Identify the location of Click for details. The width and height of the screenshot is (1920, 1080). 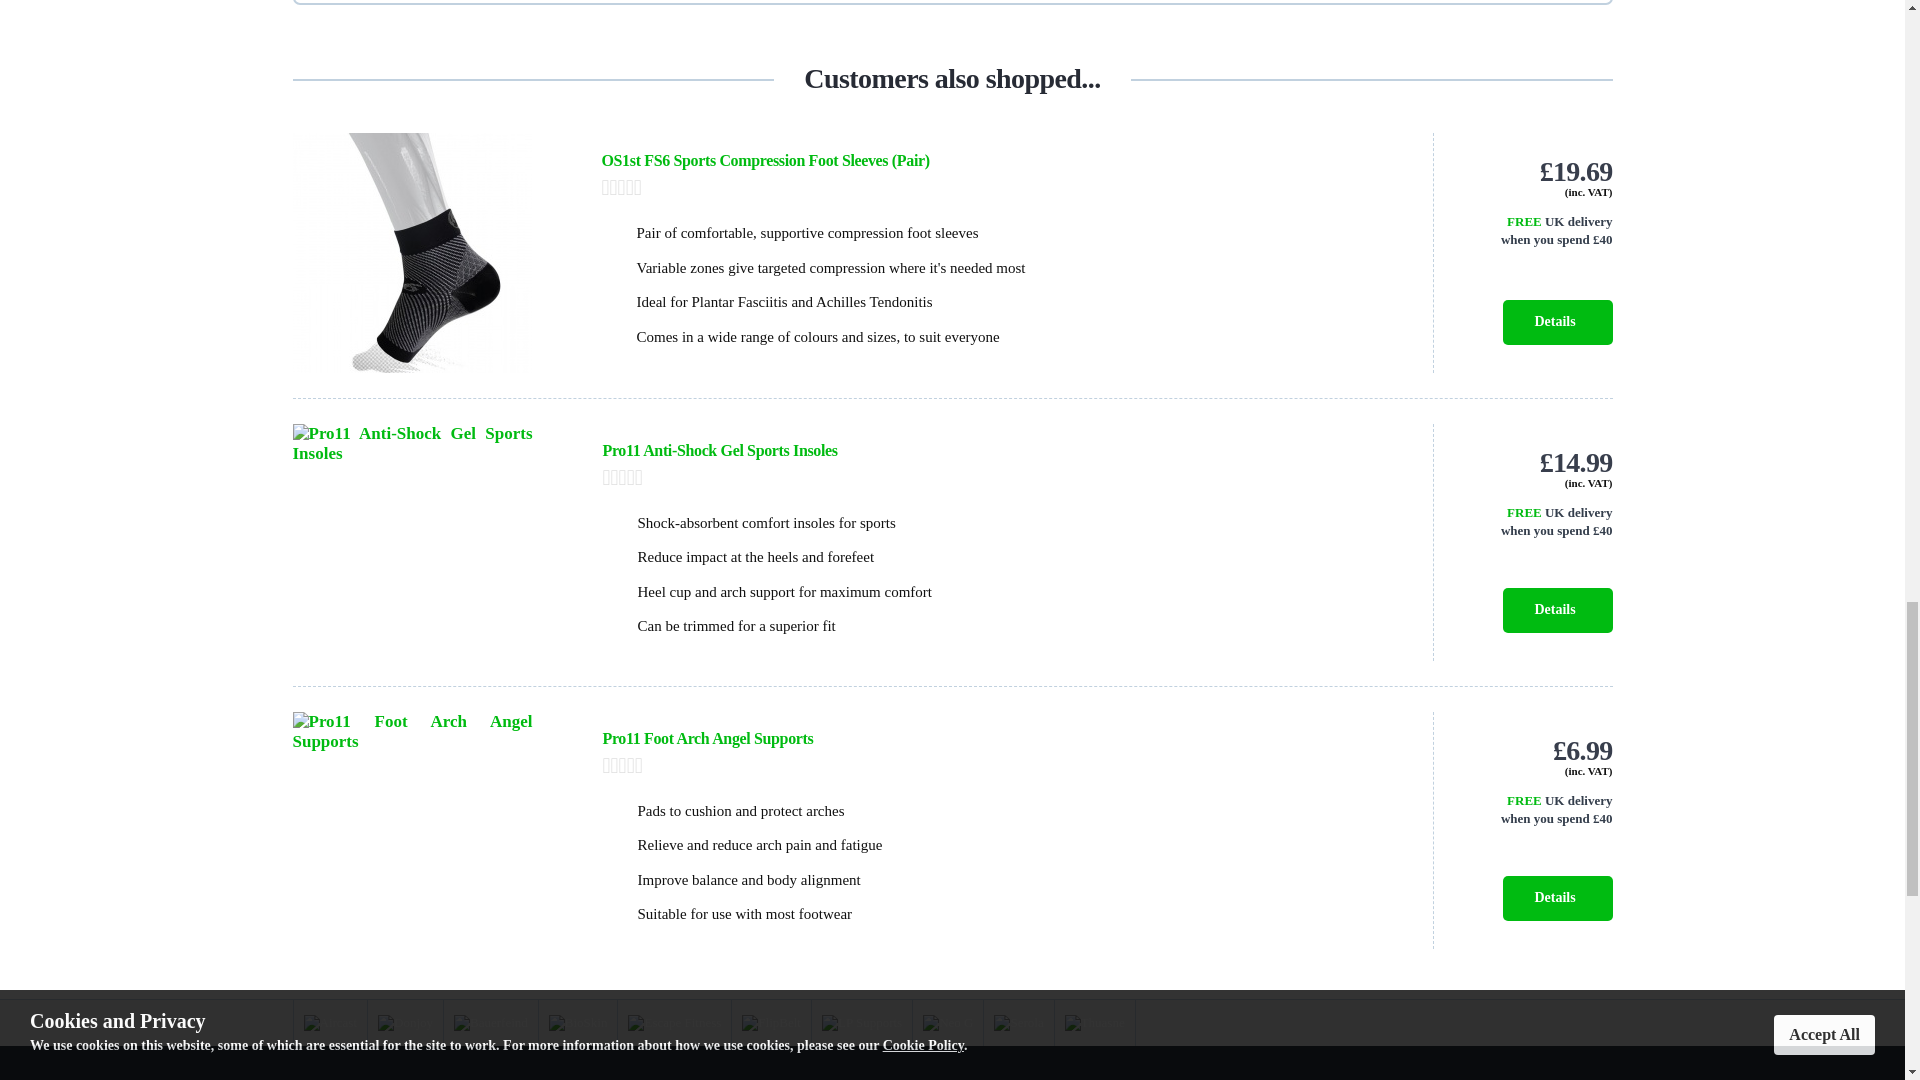
(1534, 523).